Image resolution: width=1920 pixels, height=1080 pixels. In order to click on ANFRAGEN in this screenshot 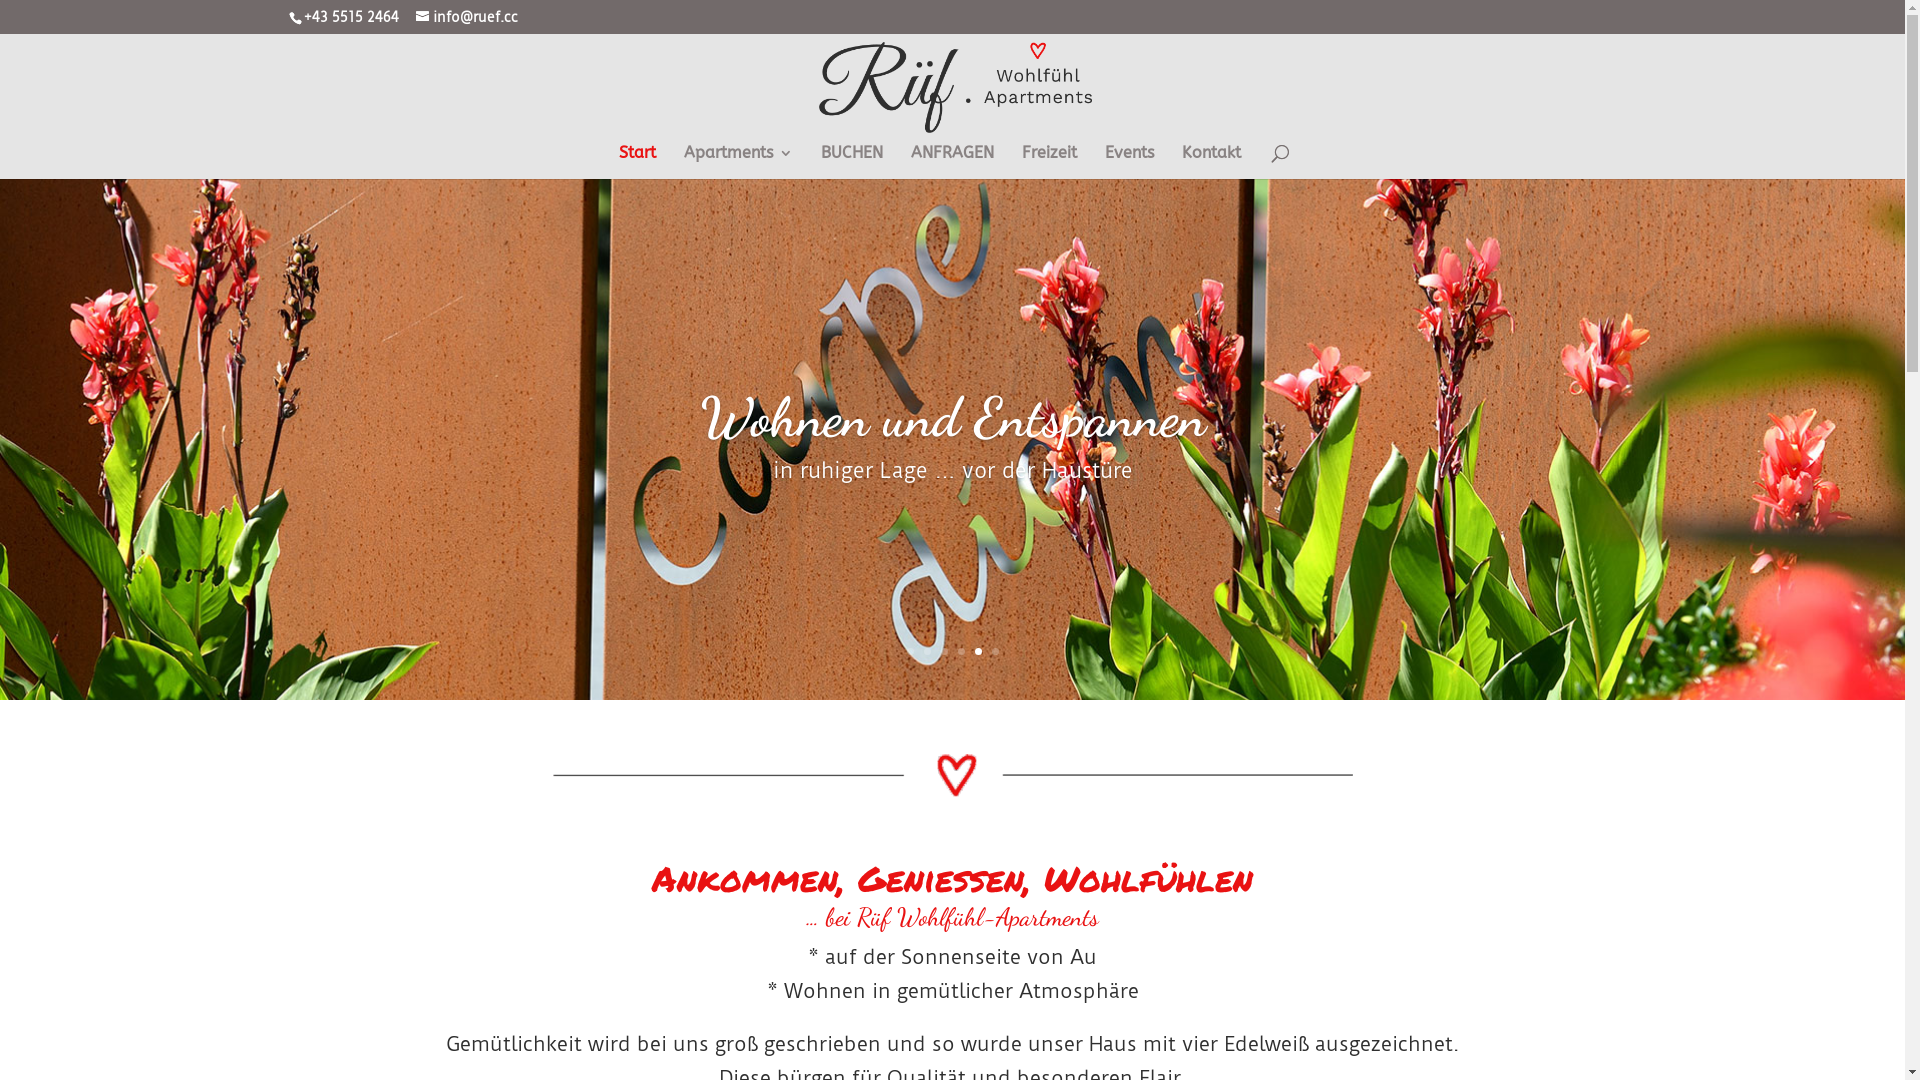, I will do `click(952, 162)`.